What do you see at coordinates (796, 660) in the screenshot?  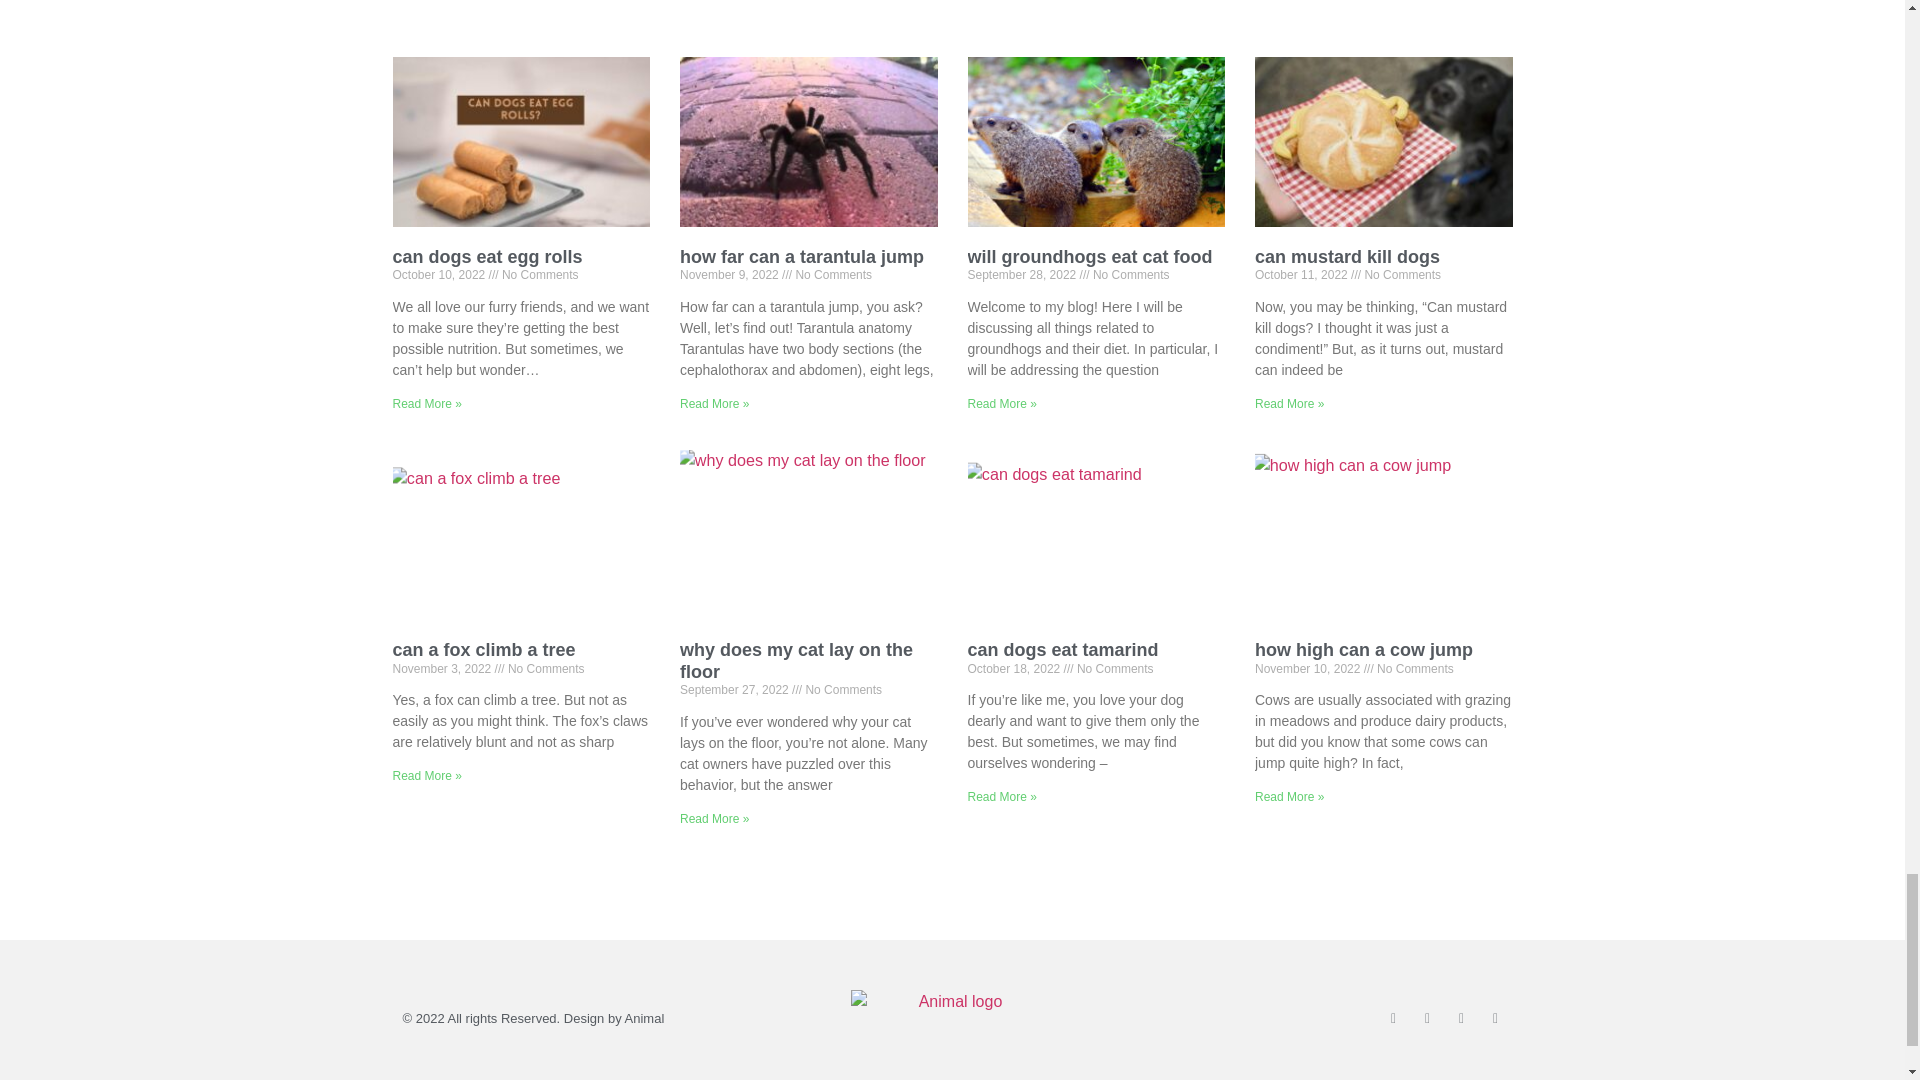 I see `why does my cat lay on the floor` at bounding box center [796, 660].